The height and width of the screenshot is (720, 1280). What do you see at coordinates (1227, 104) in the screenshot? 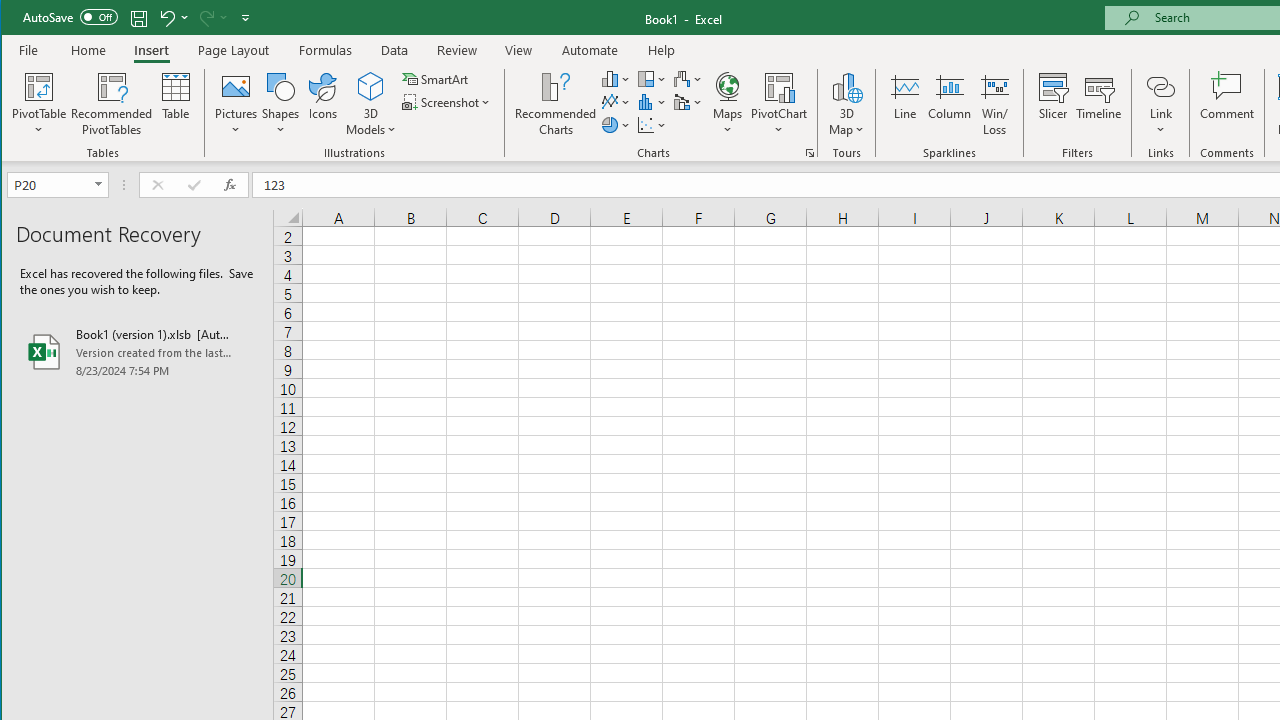
I see `Comment` at bounding box center [1227, 104].